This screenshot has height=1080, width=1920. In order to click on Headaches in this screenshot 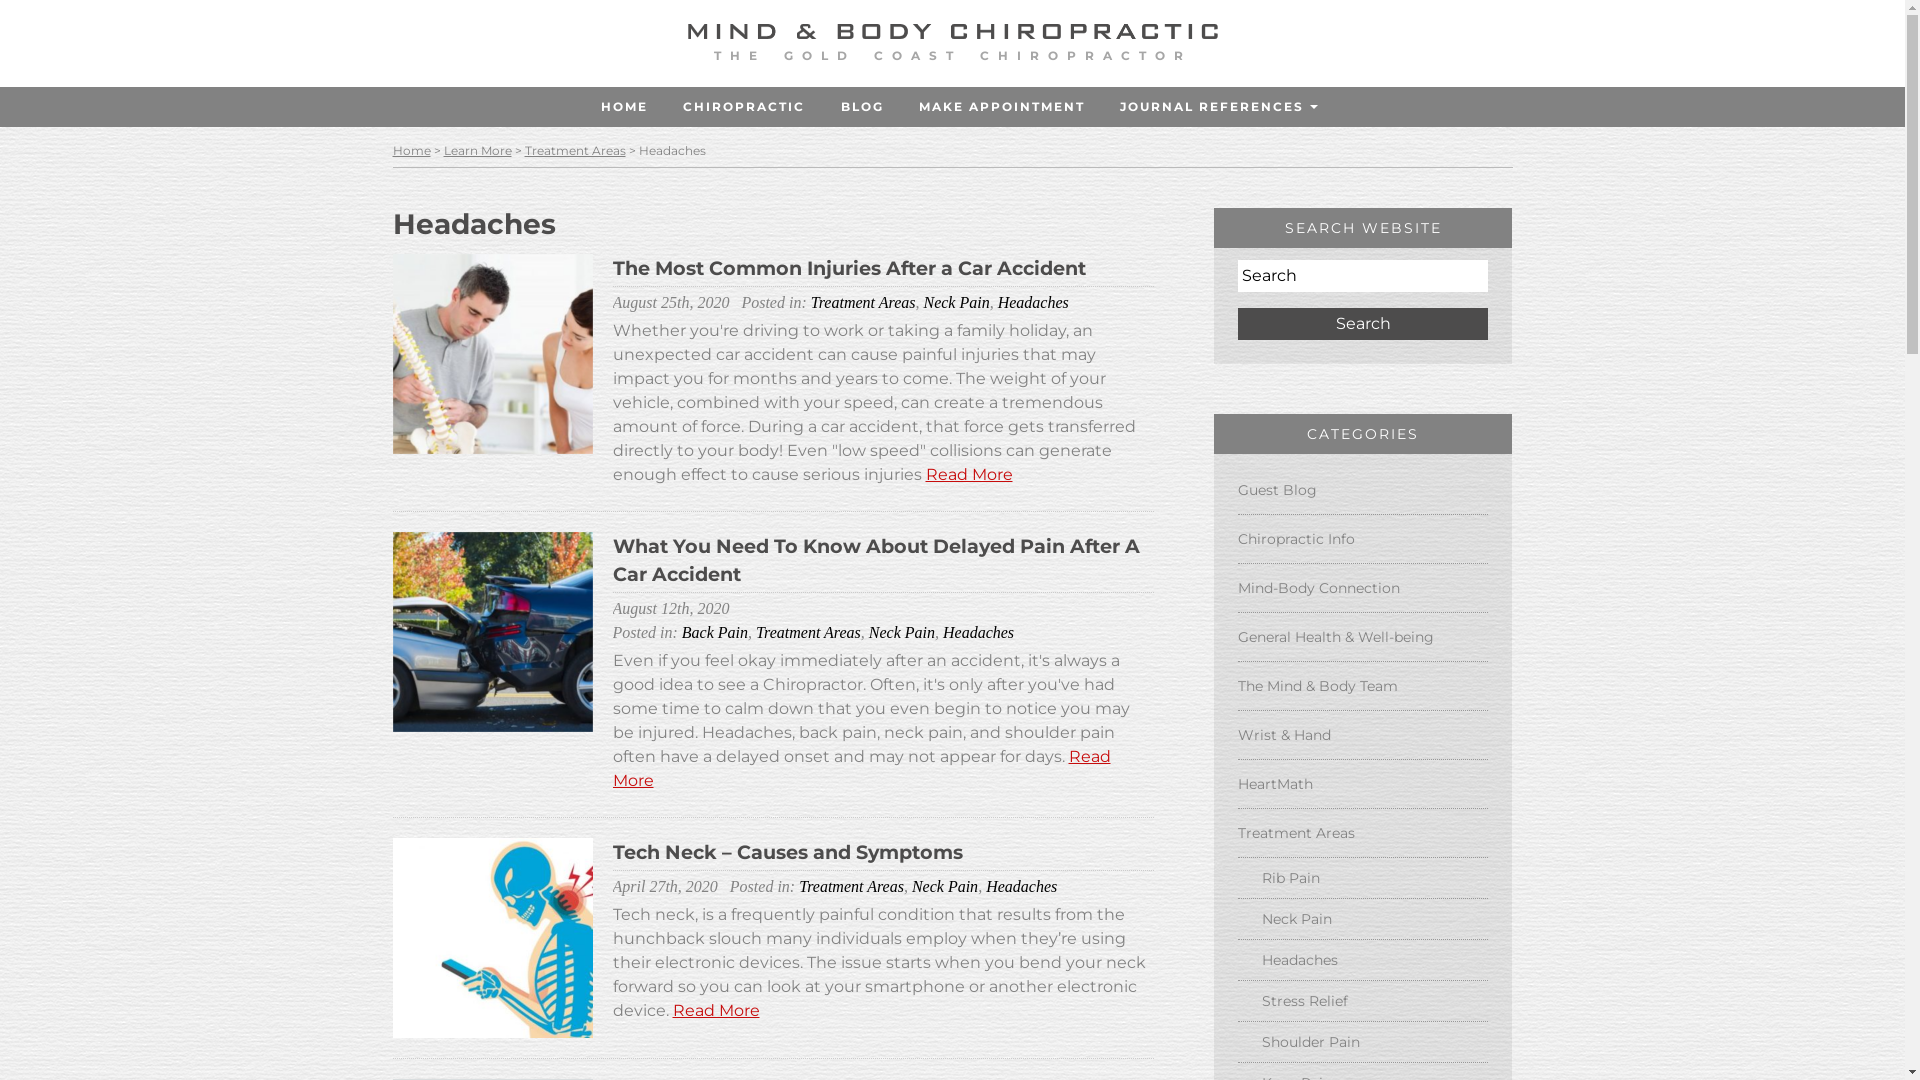, I will do `click(1363, 960)`.